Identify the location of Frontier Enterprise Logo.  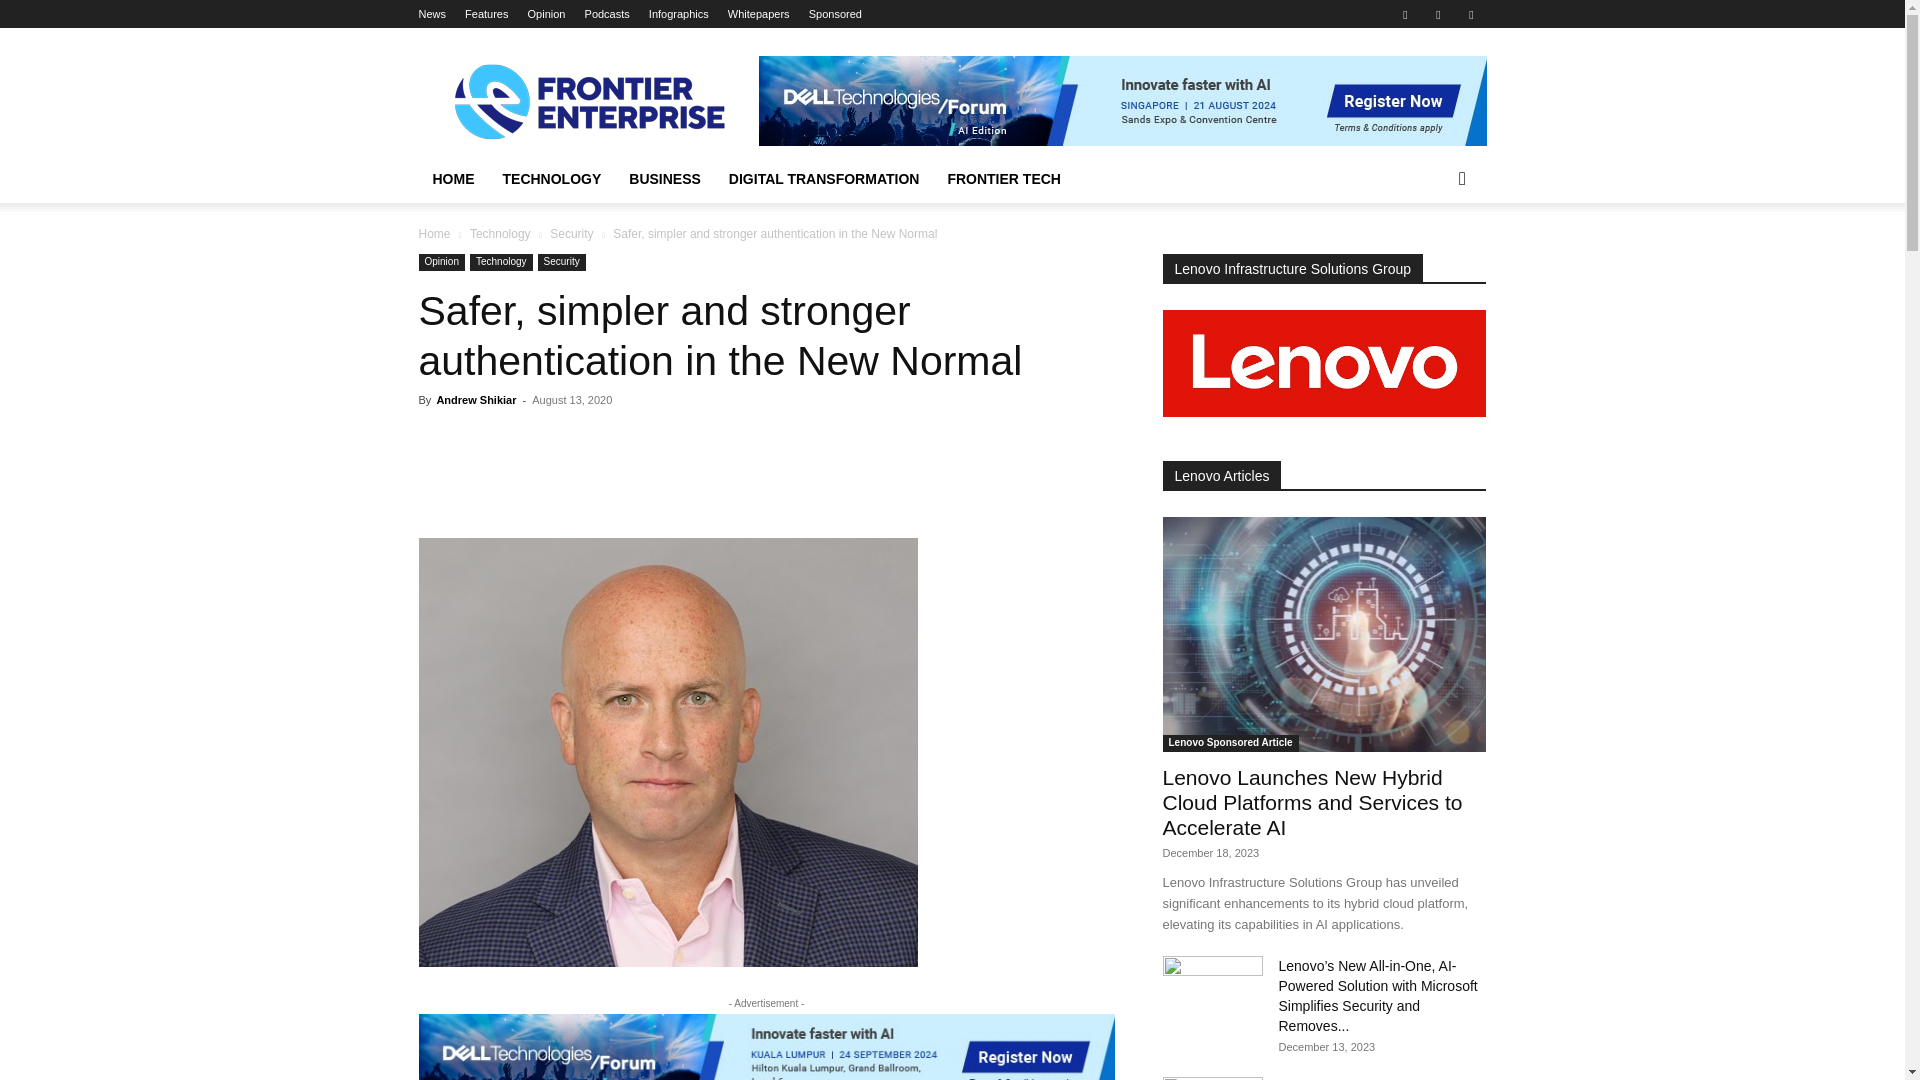
(587, 100).